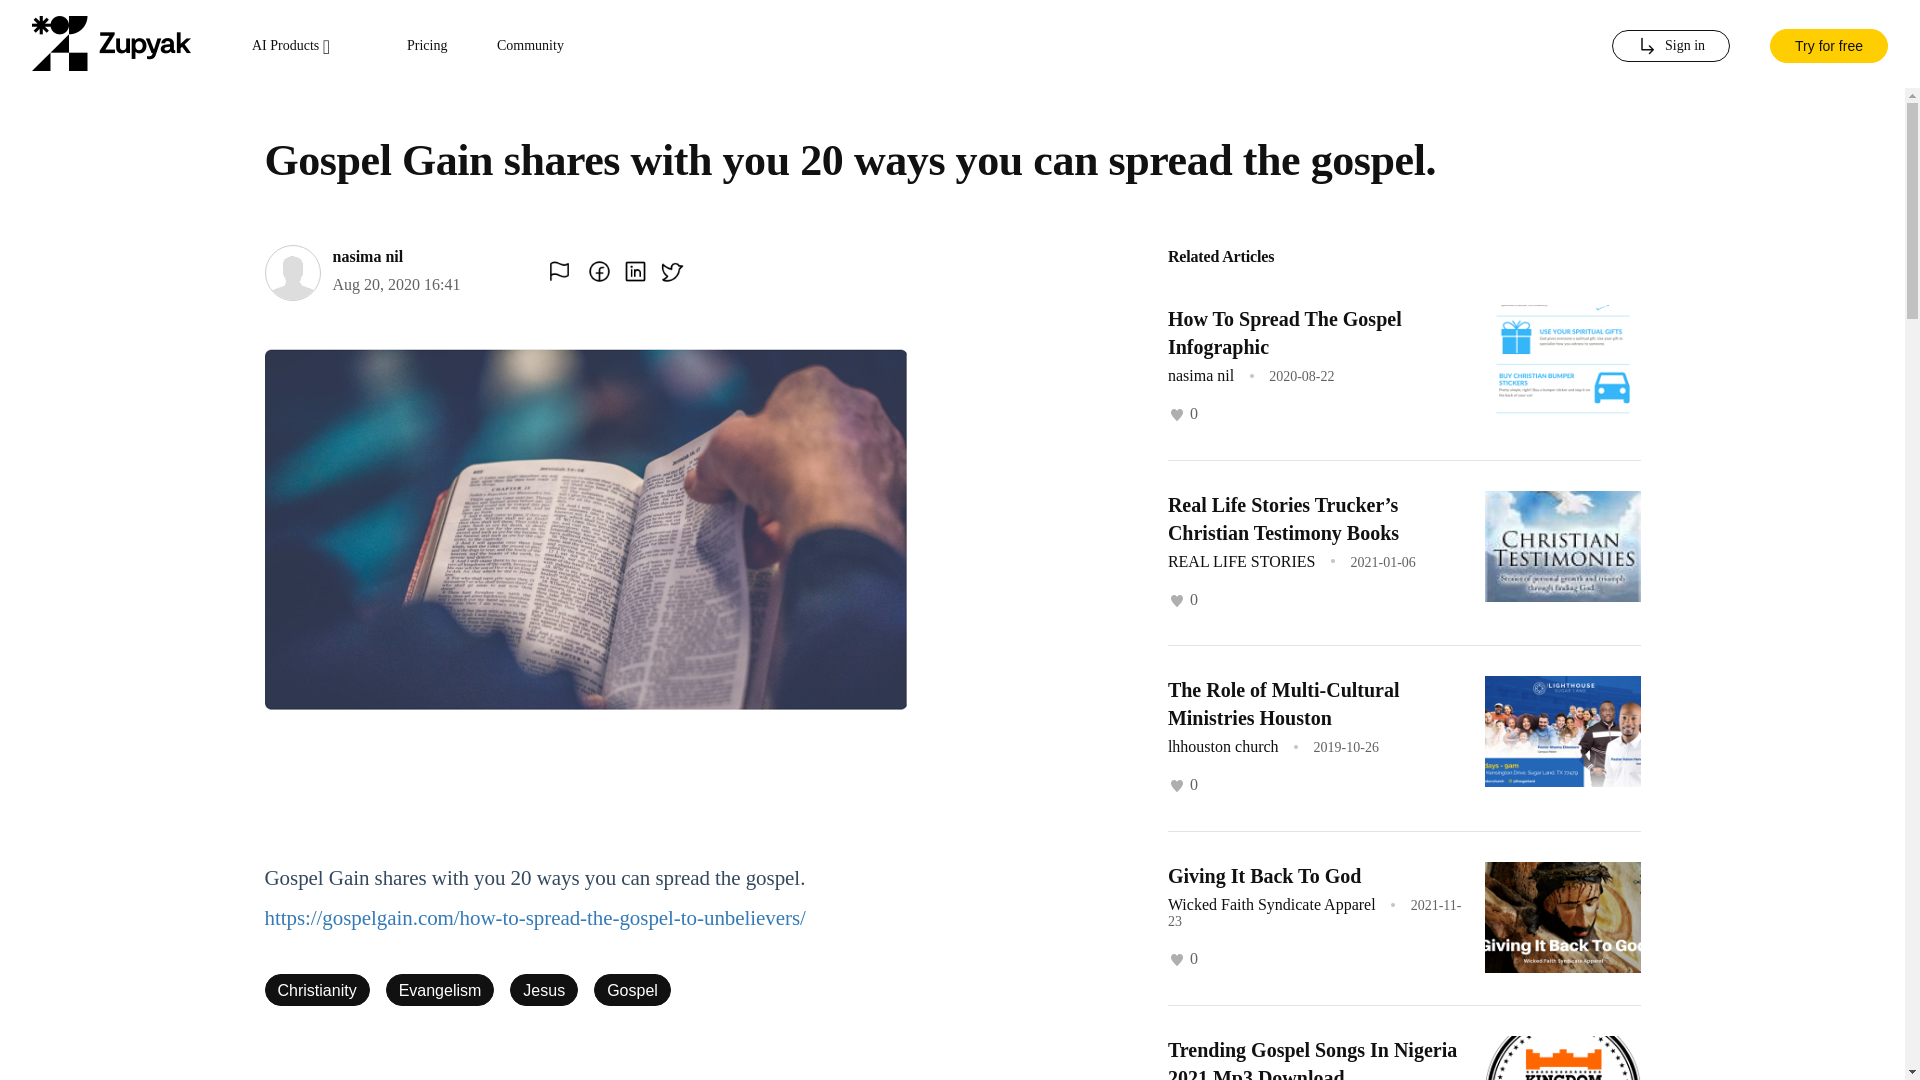 This screenshot has height=1080, width=1920. What do you see at coordinates (427, 46) in the screenshot?
I see `Pricing` at bounding box center [427, 46].